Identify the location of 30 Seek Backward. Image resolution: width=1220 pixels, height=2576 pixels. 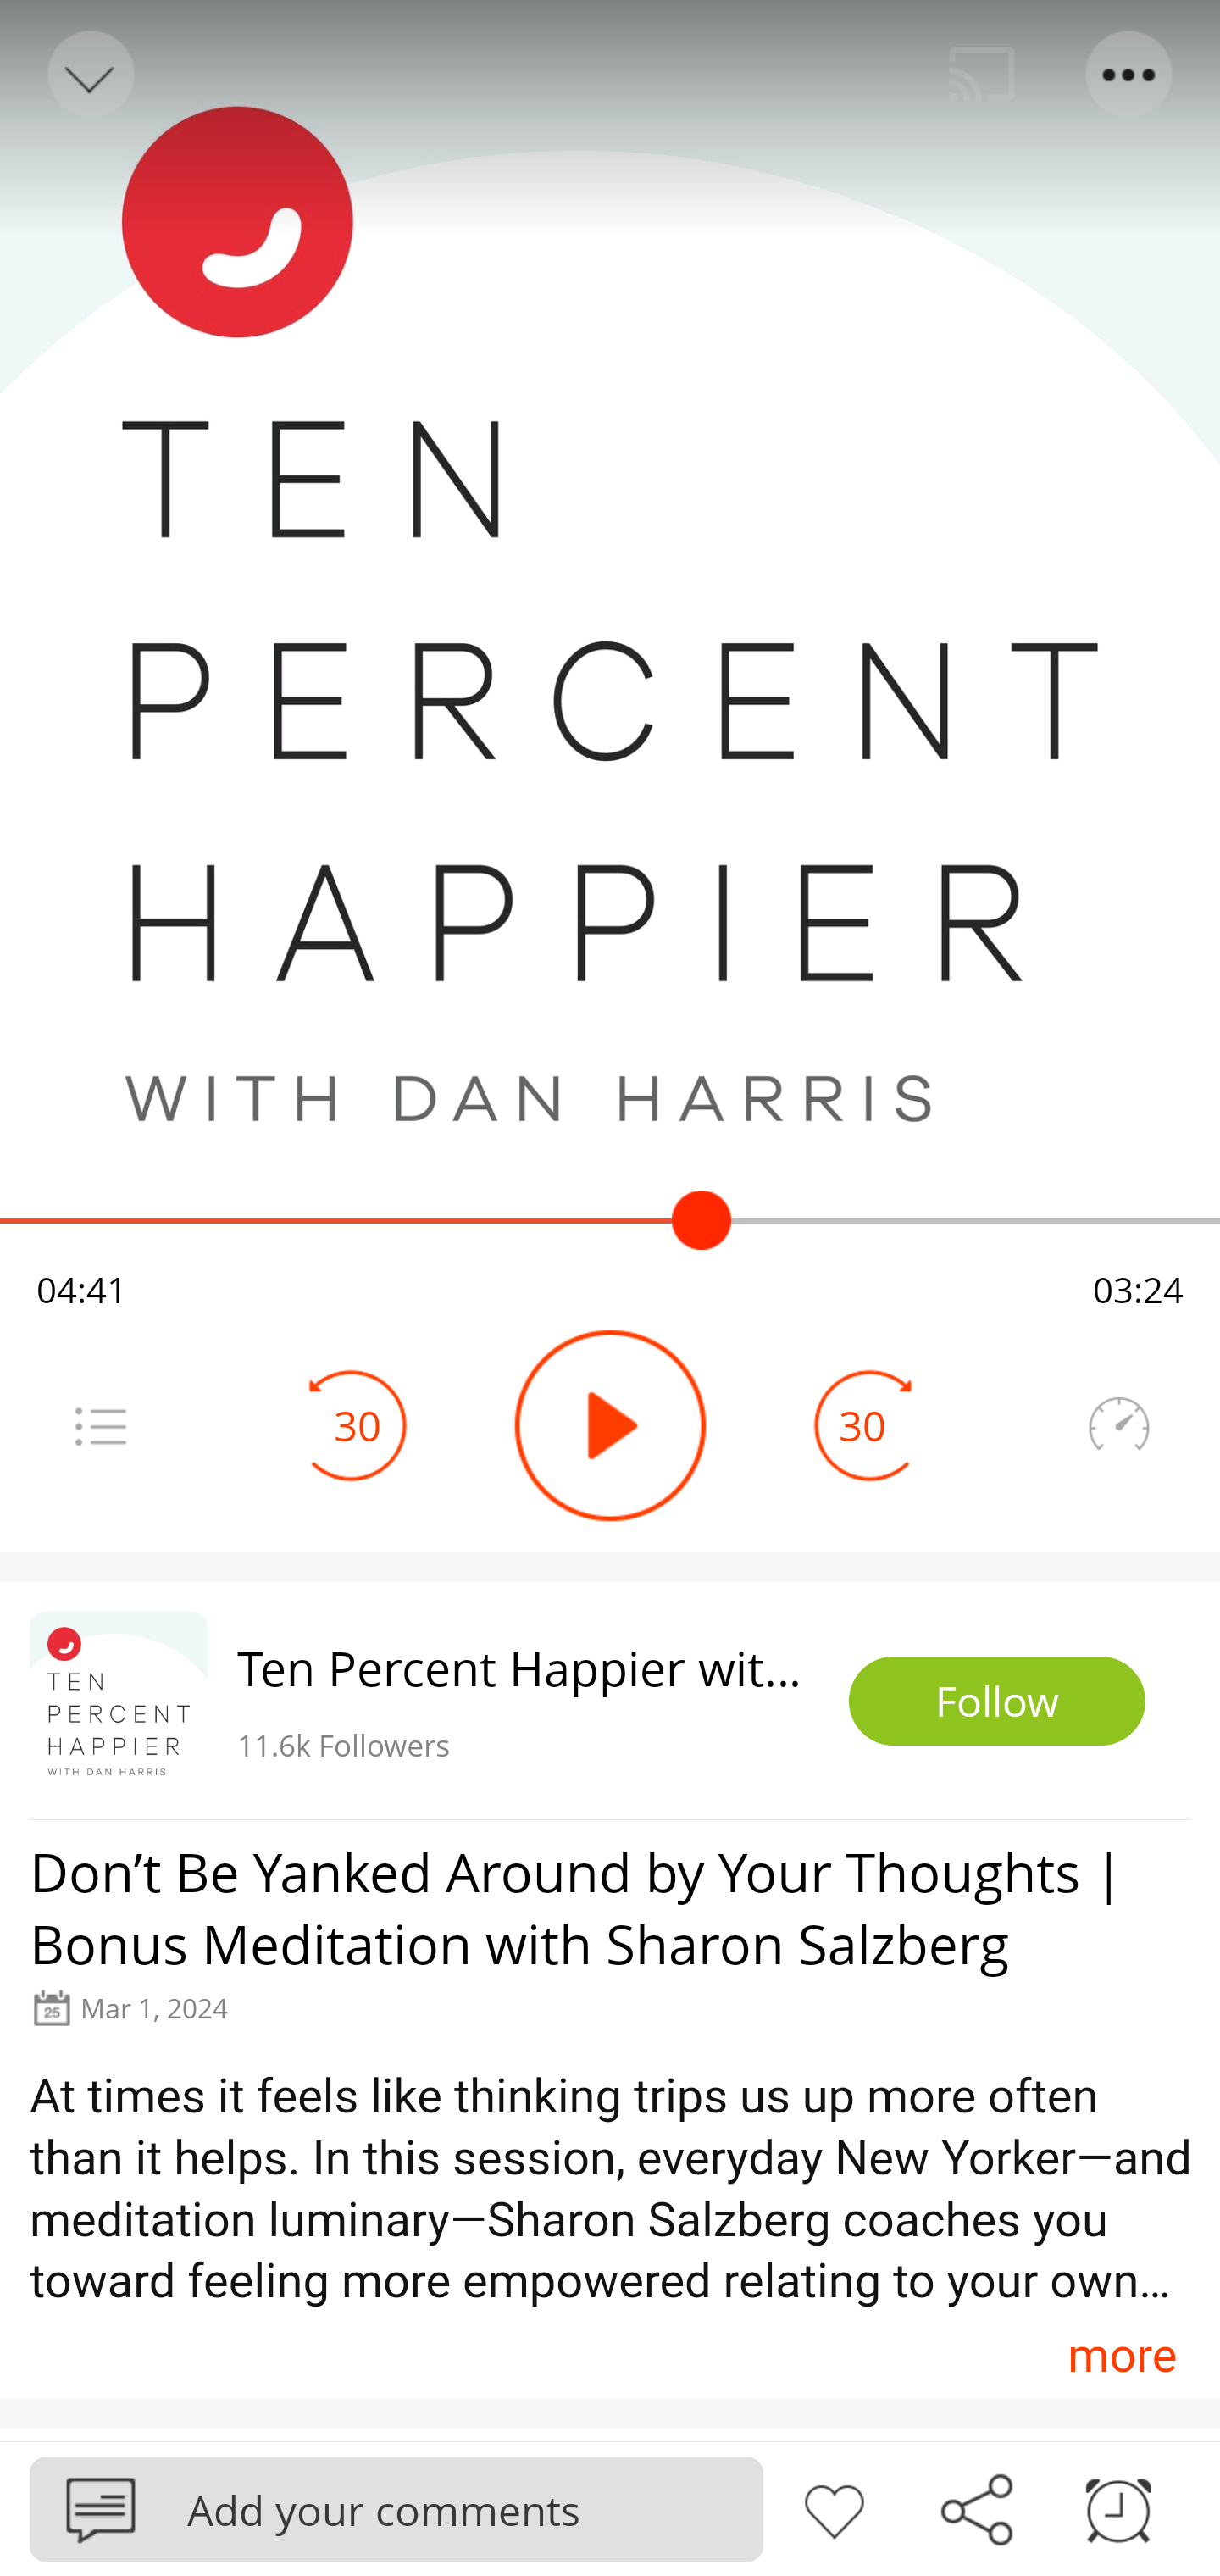
(358, 1425).